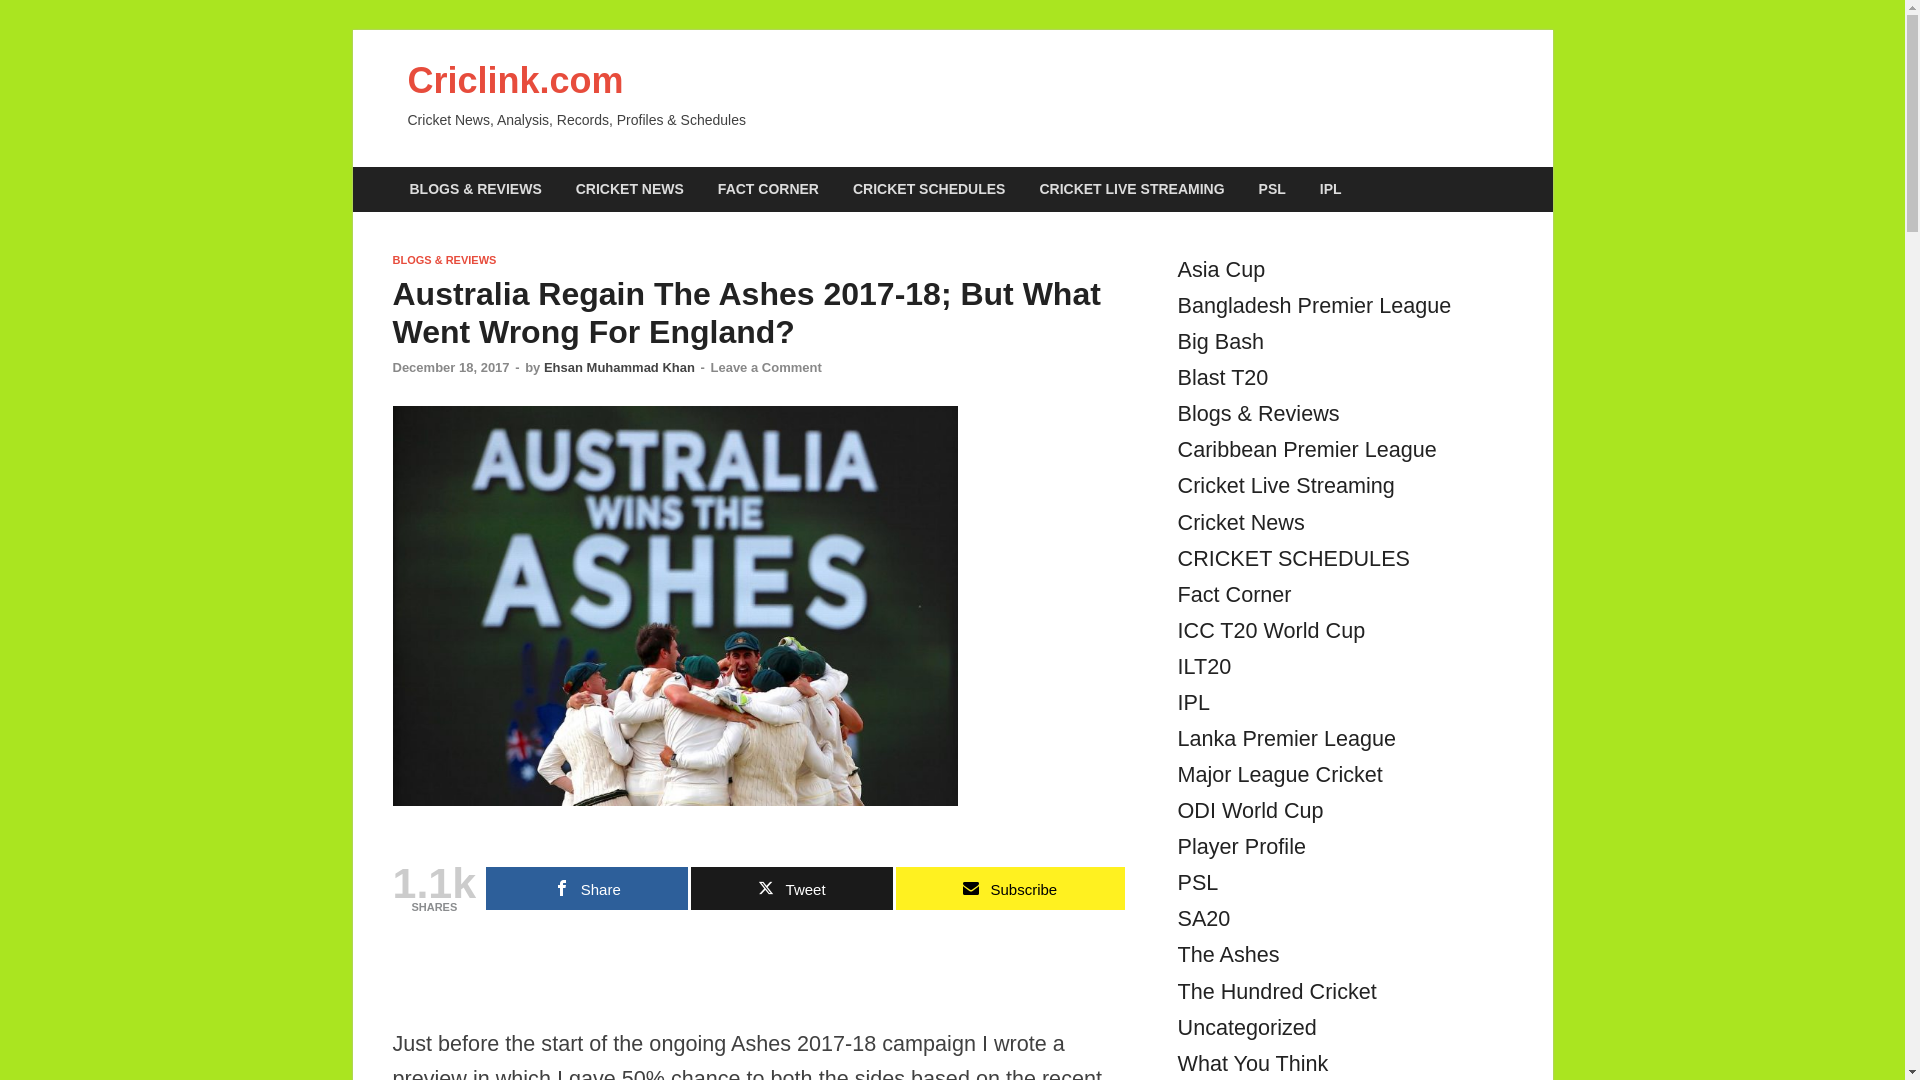 This screenshot has height=1080, width=1920. I want to click on FACT CORNER, so click(768, 189).